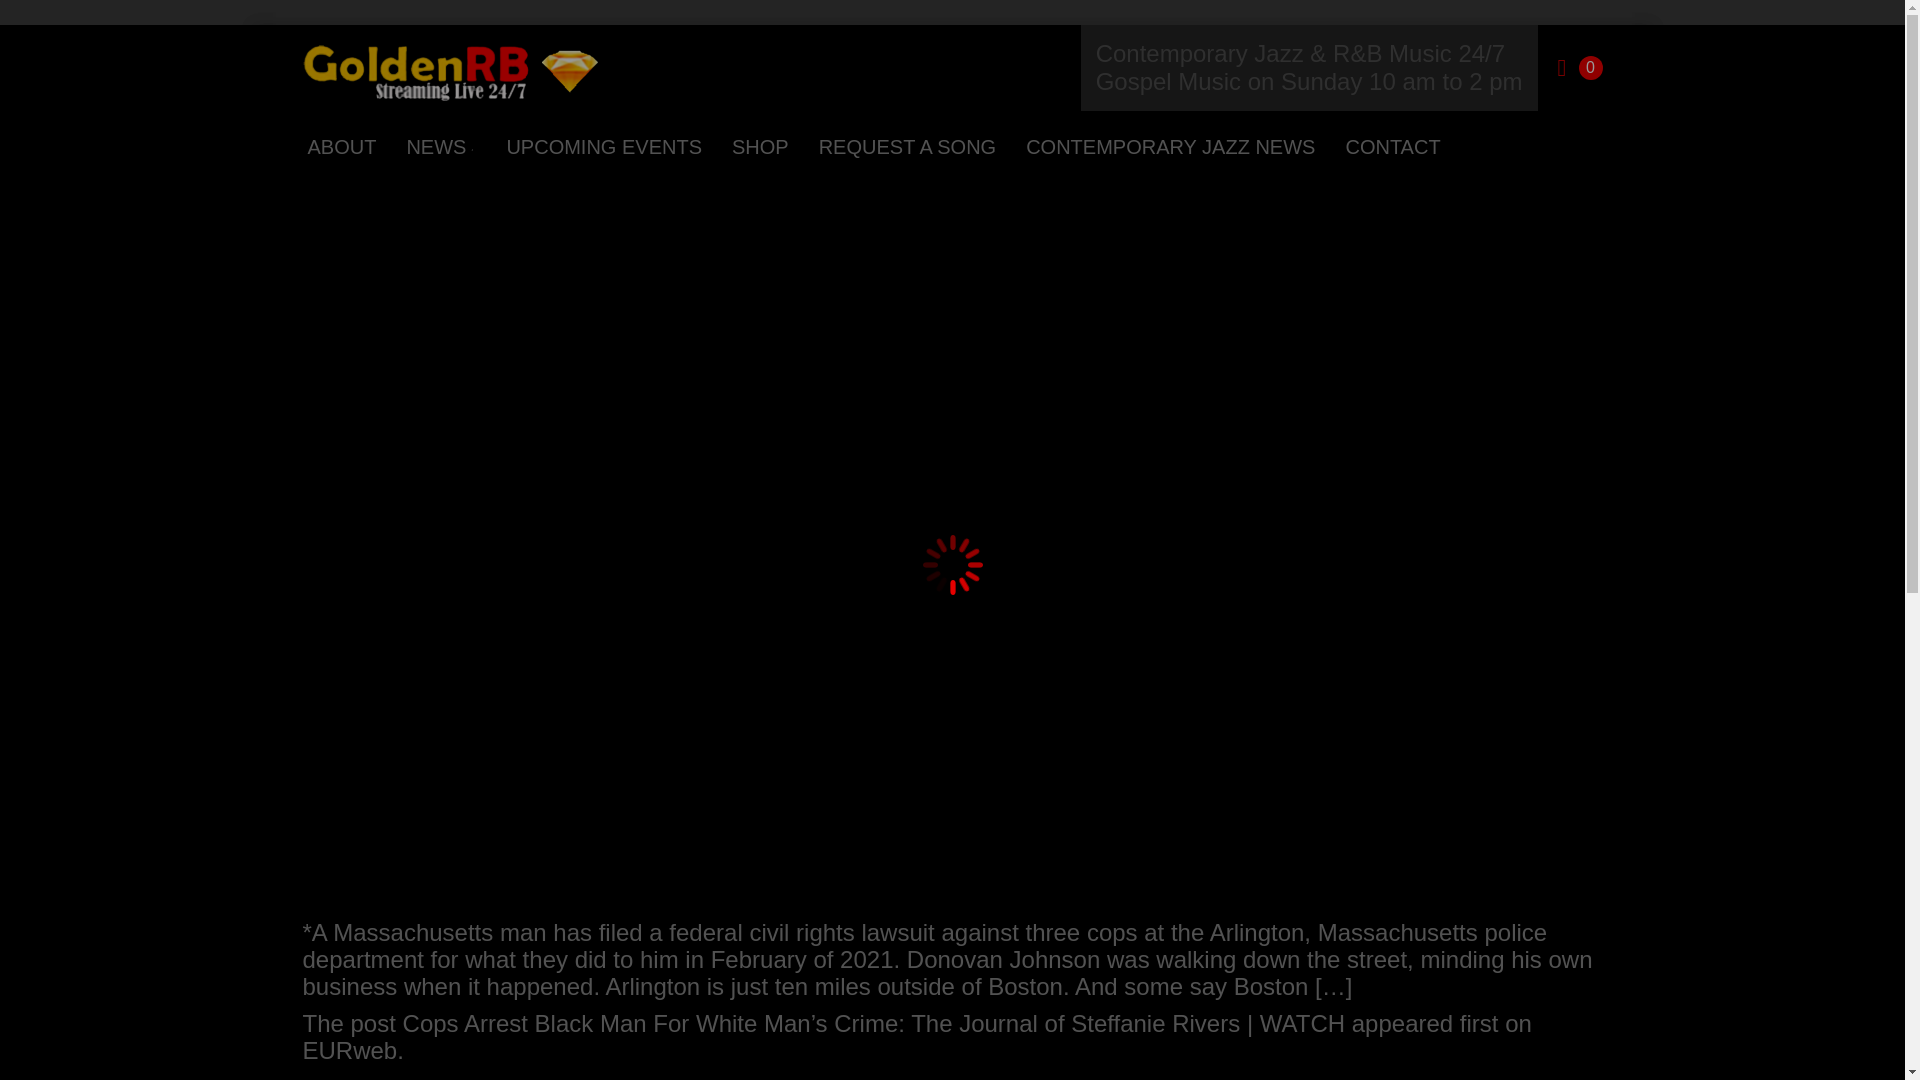 This screenshot has width=1920, height=1080. I want to click on CONTEMPORARY JAZZ NEWS, so click(1170, 146).